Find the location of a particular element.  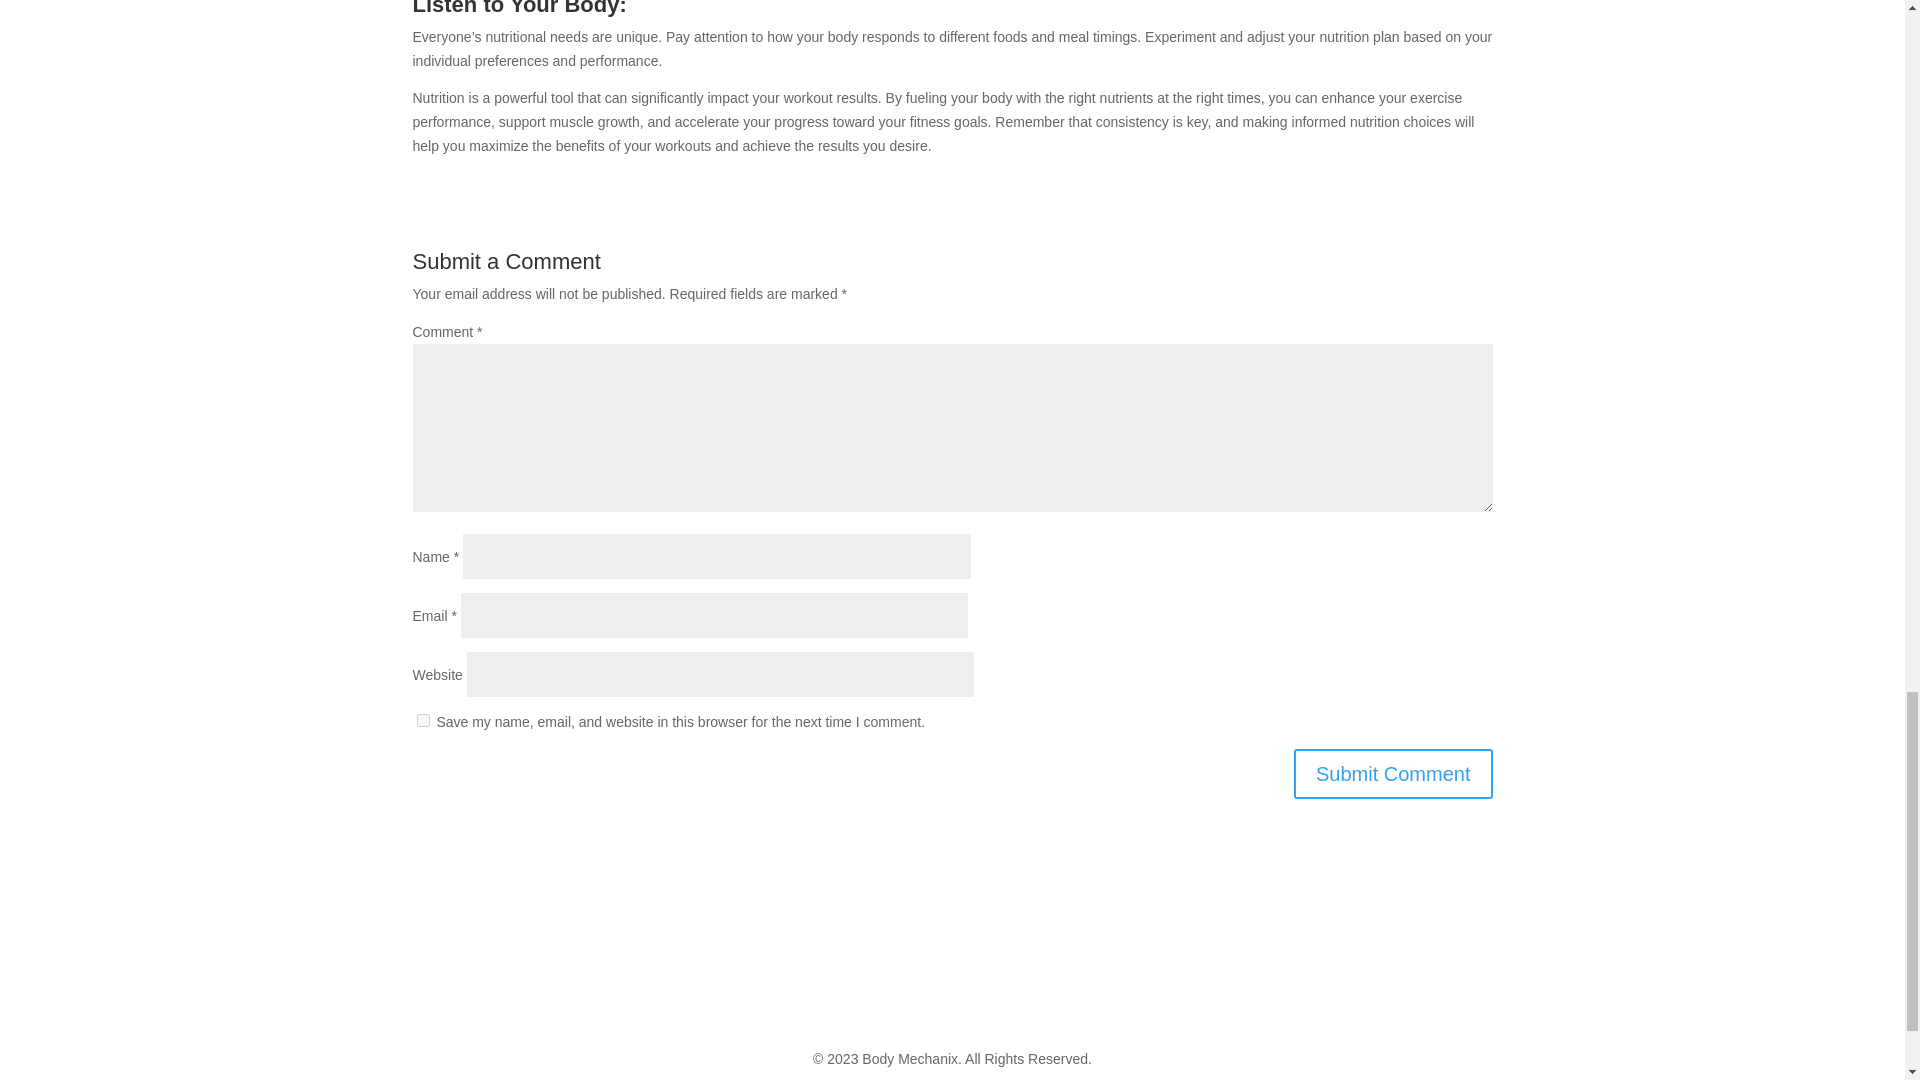

Submit Comment is located at coordinates (1394, 774).